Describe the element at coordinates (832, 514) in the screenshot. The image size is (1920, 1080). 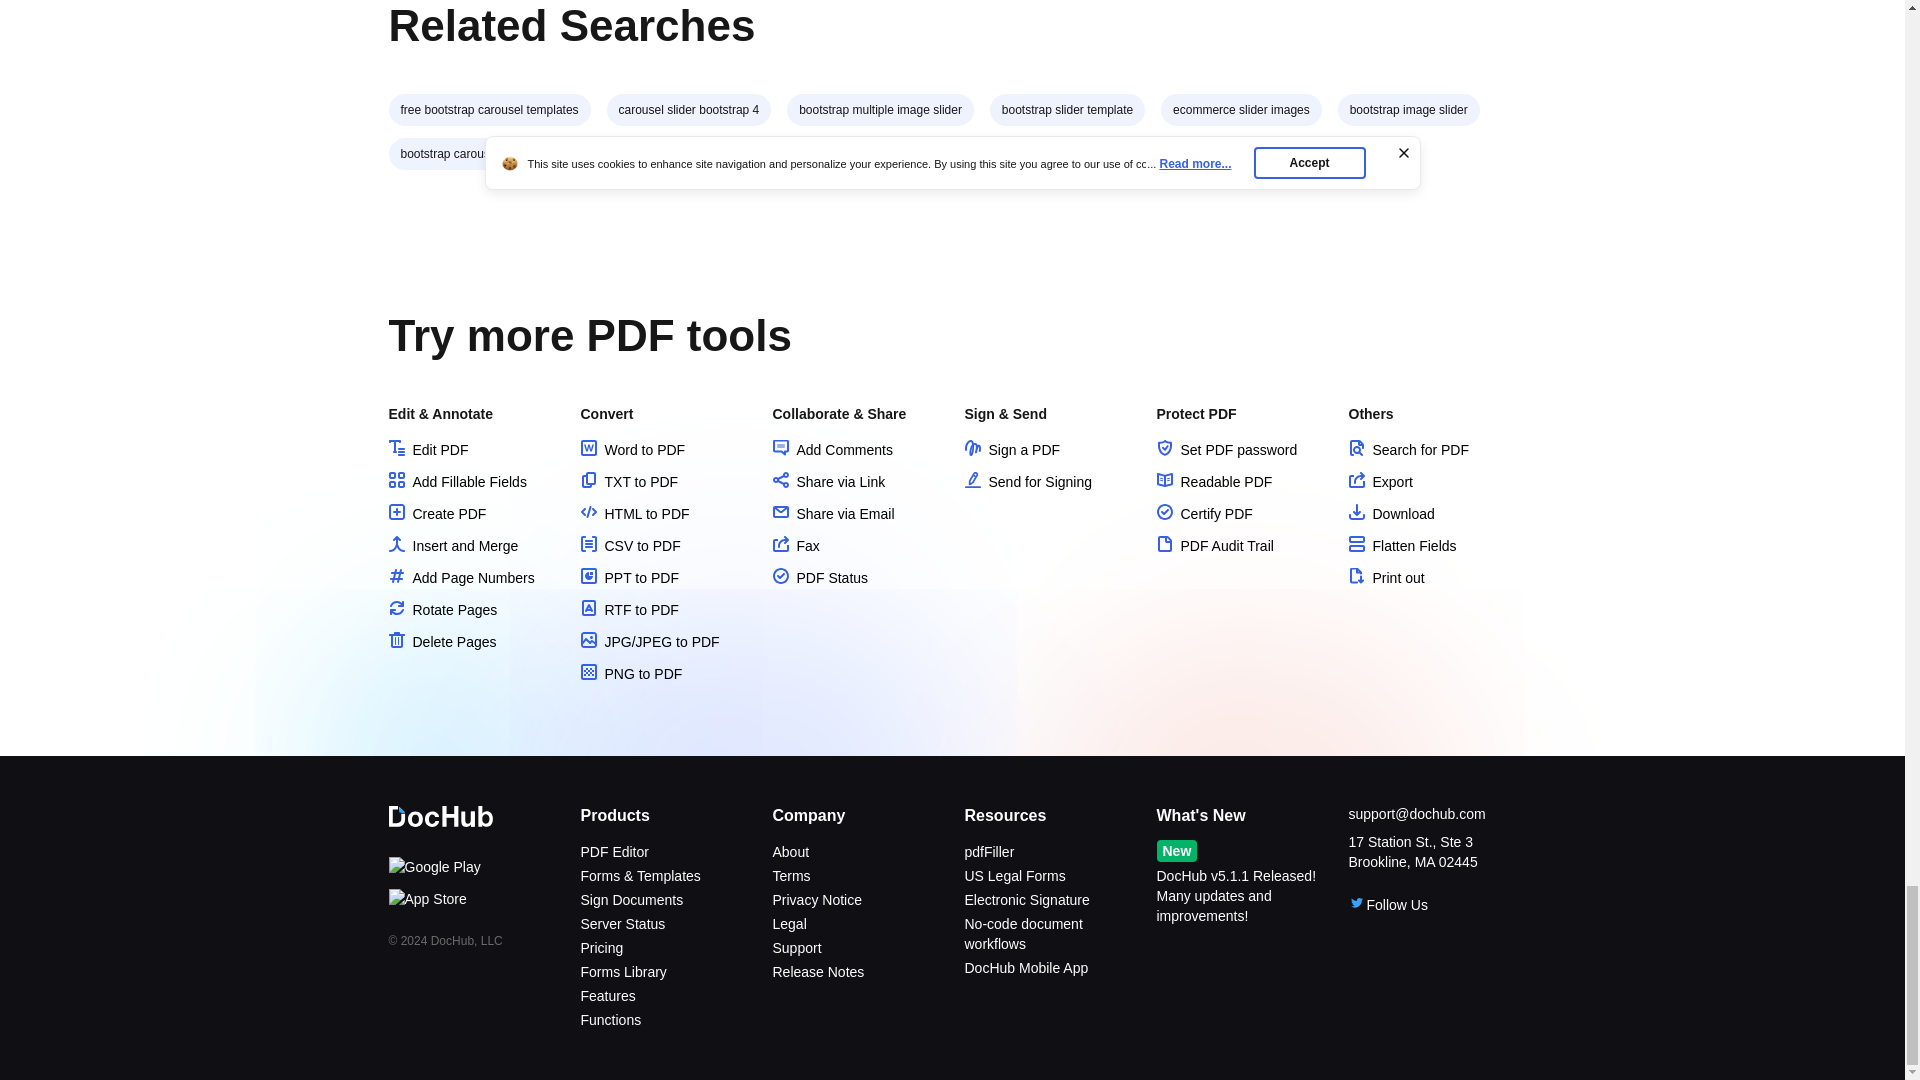
I see `Share via Email` at that location.